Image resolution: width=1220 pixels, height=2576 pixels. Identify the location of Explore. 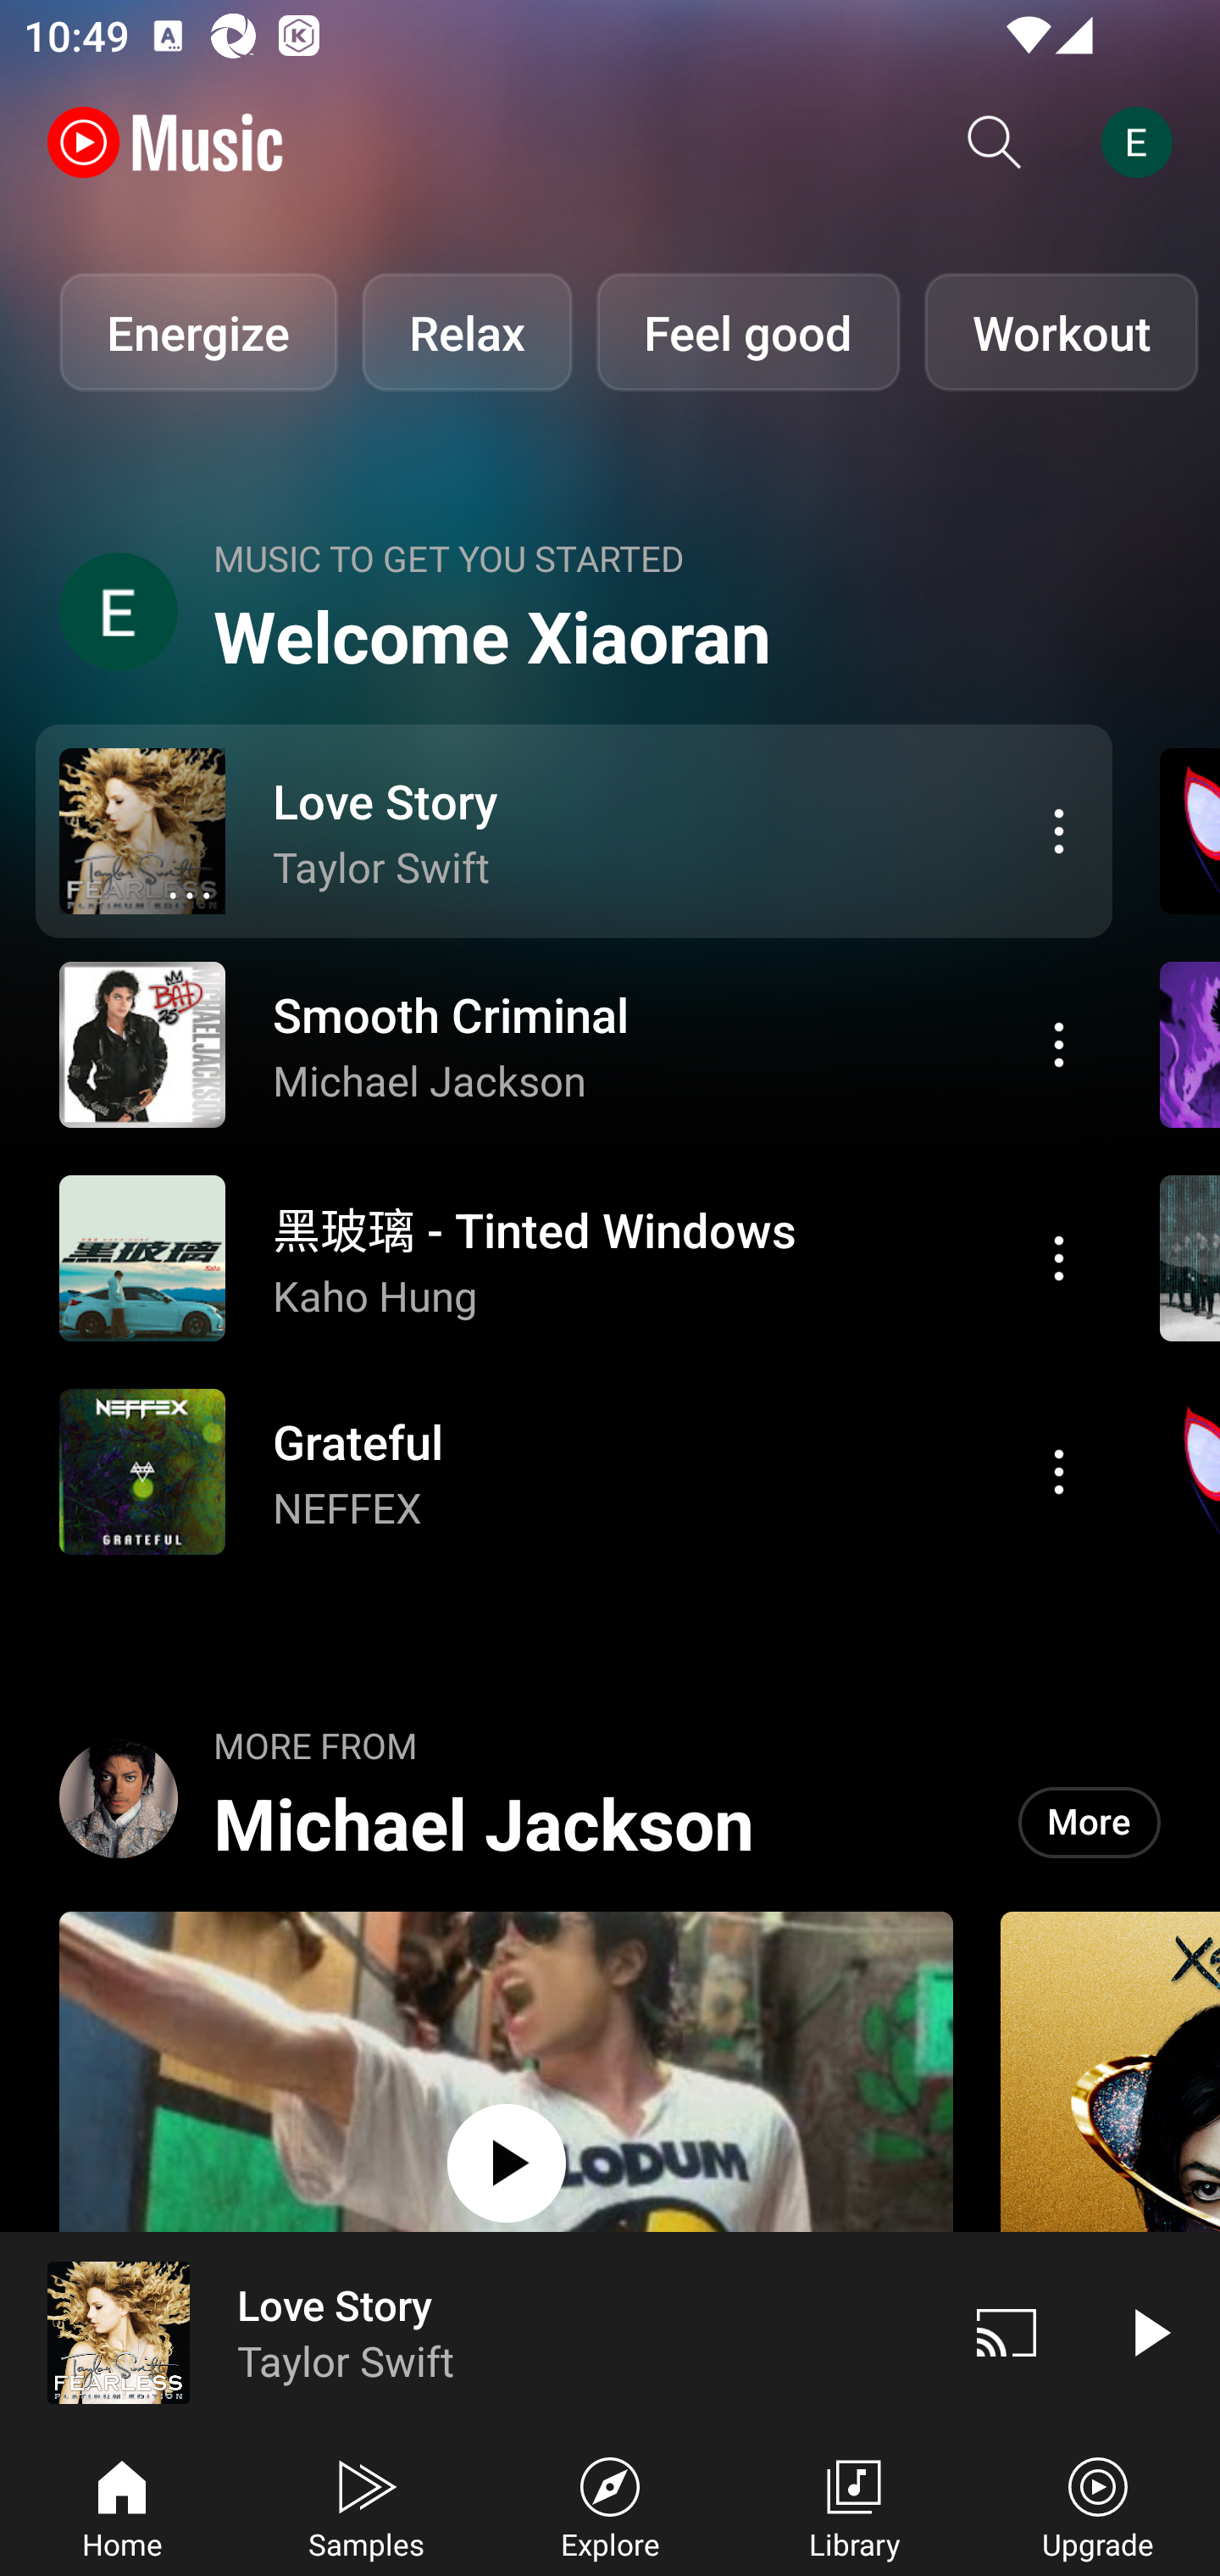
(610, 2505).